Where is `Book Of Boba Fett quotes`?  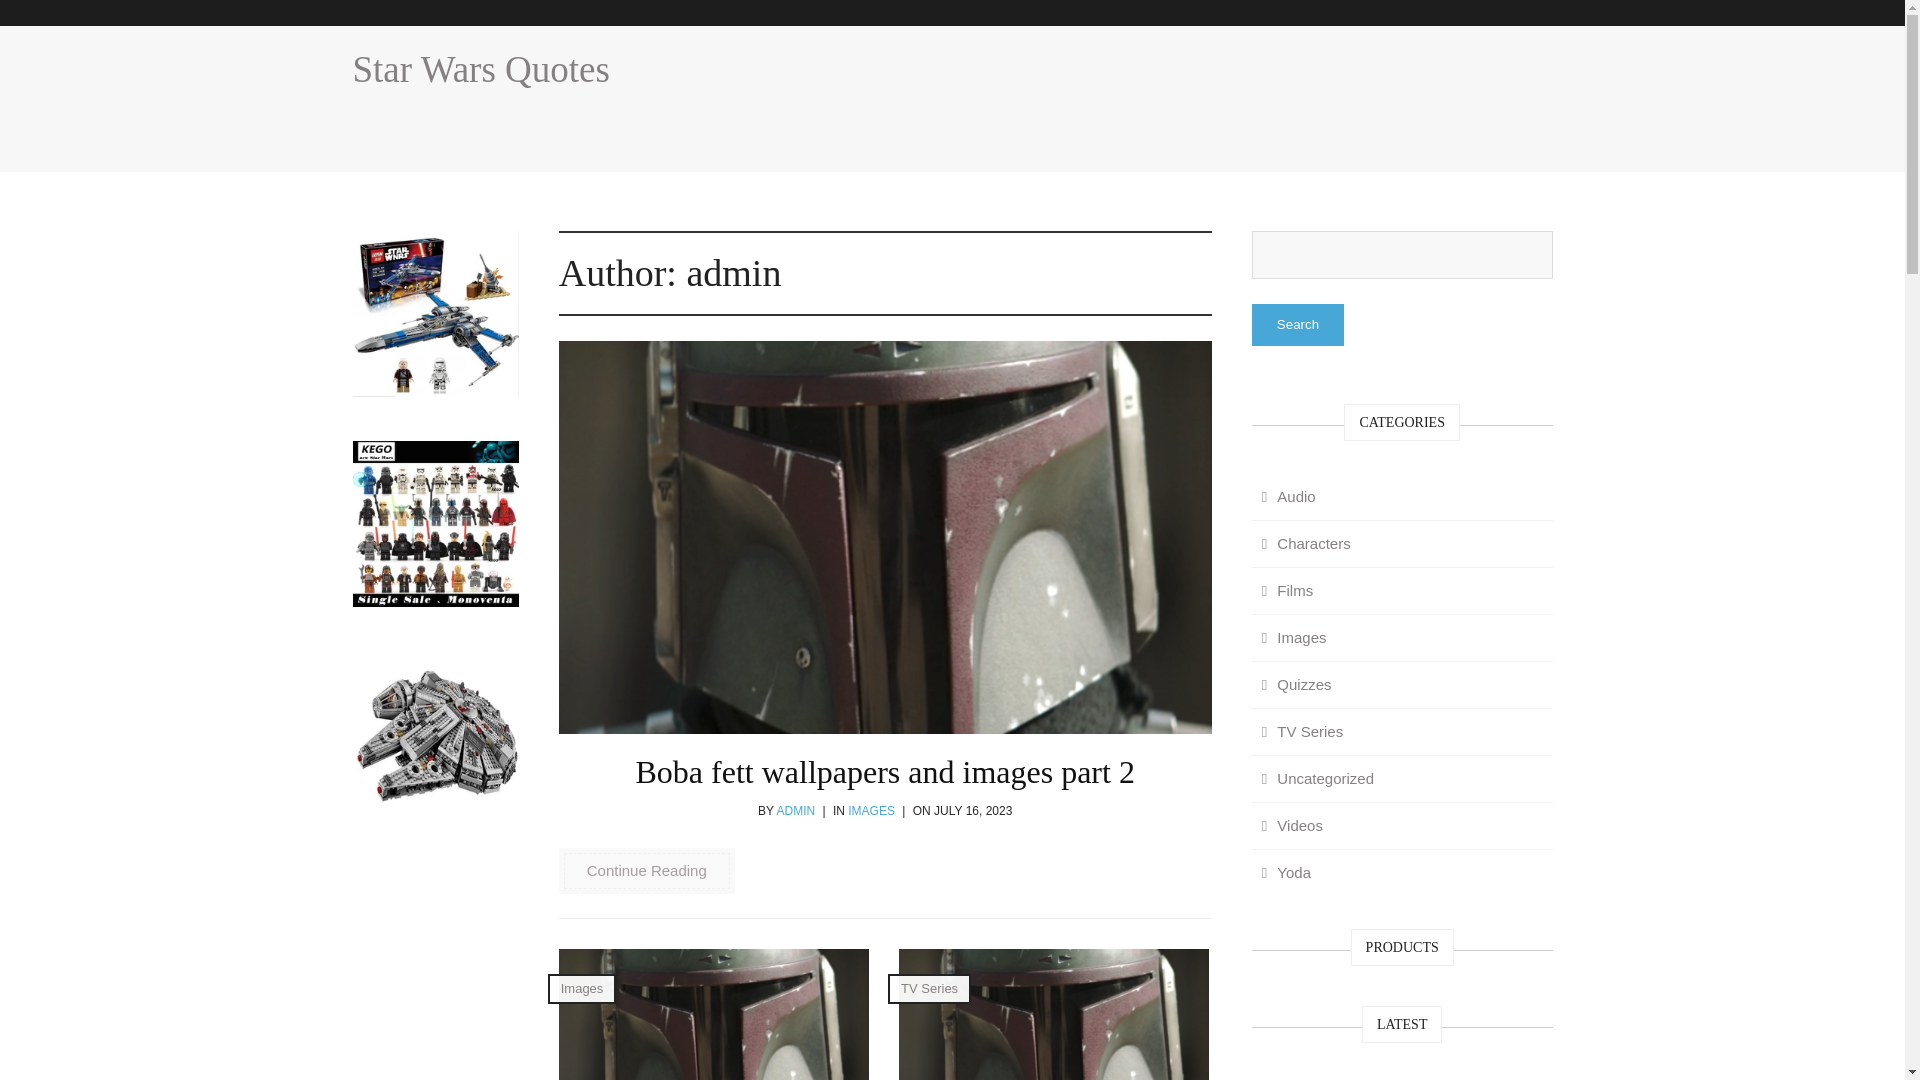 Book Of Boba Fett quotes is located at coordinates (1054, 1014).